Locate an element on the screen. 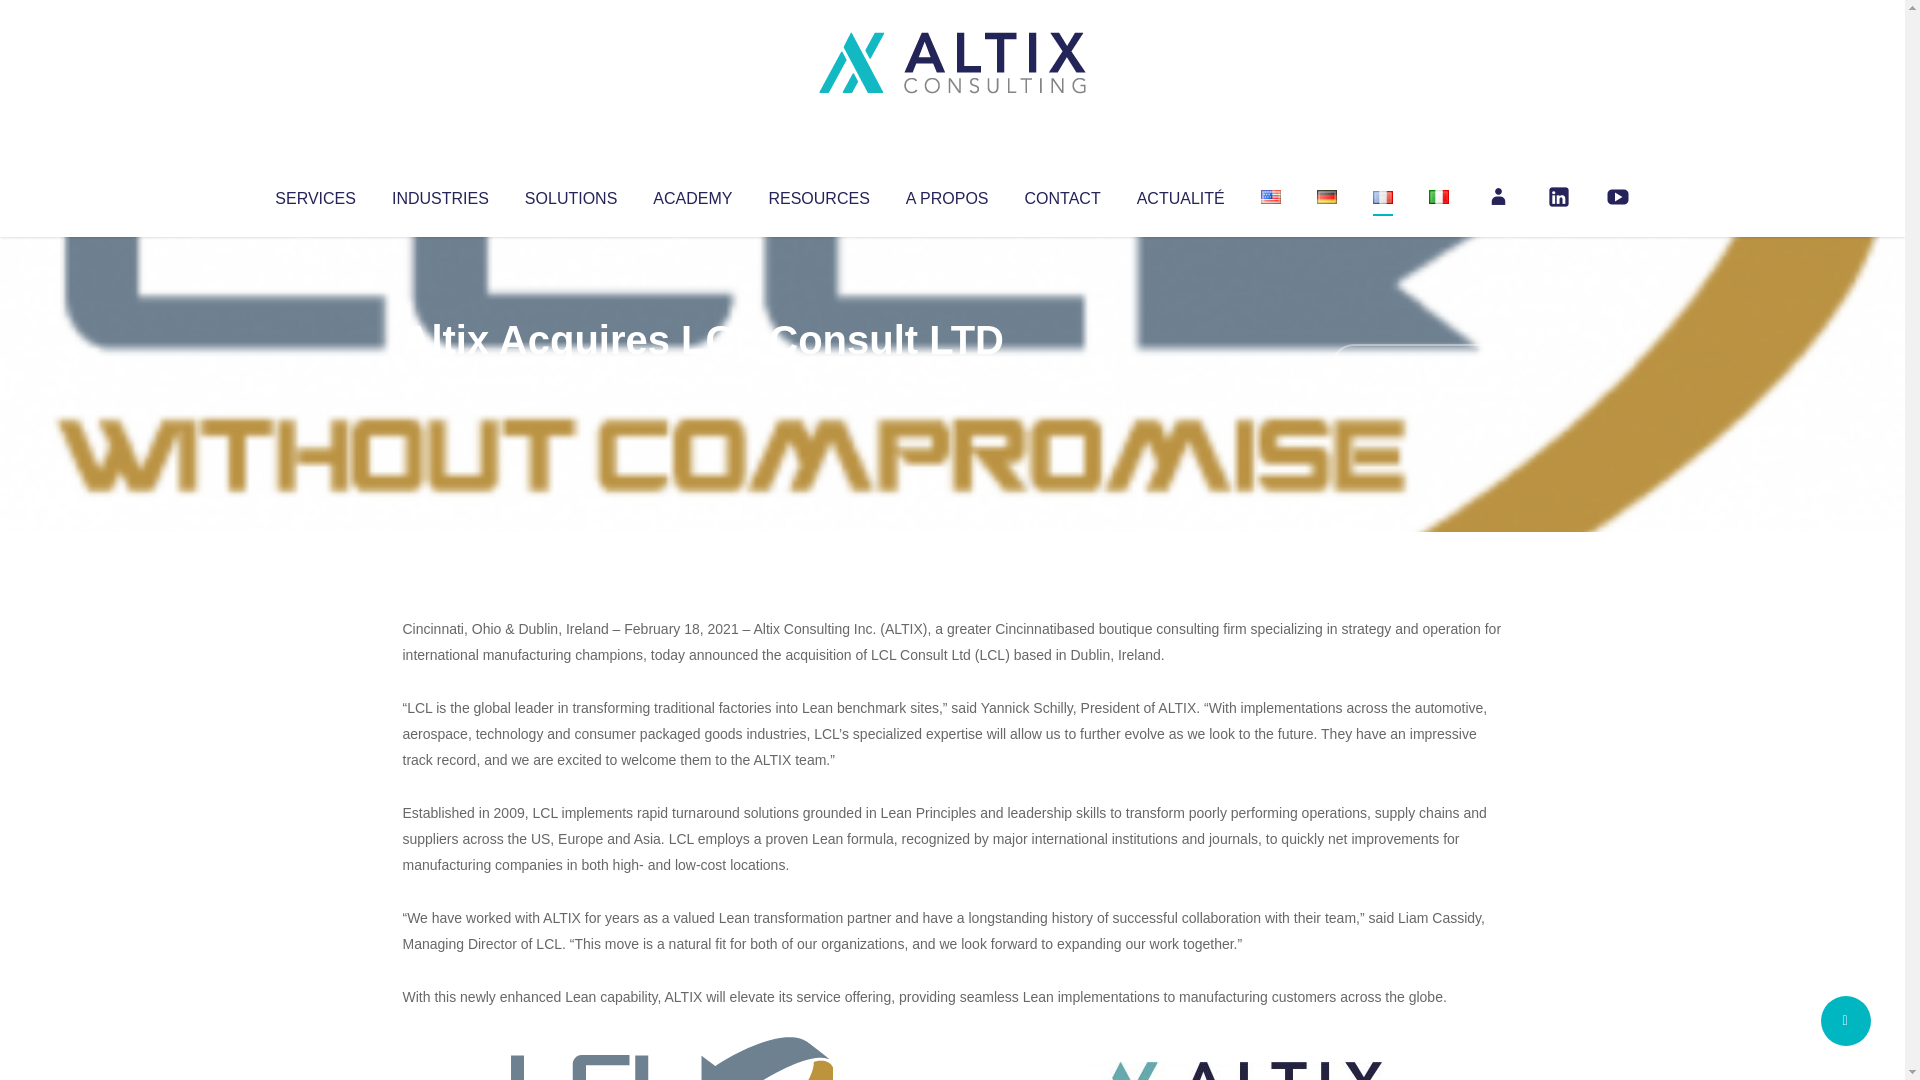 The height and width of the screenshot is (1080, 1920). SERVICES is located at coordinates (314, 194).